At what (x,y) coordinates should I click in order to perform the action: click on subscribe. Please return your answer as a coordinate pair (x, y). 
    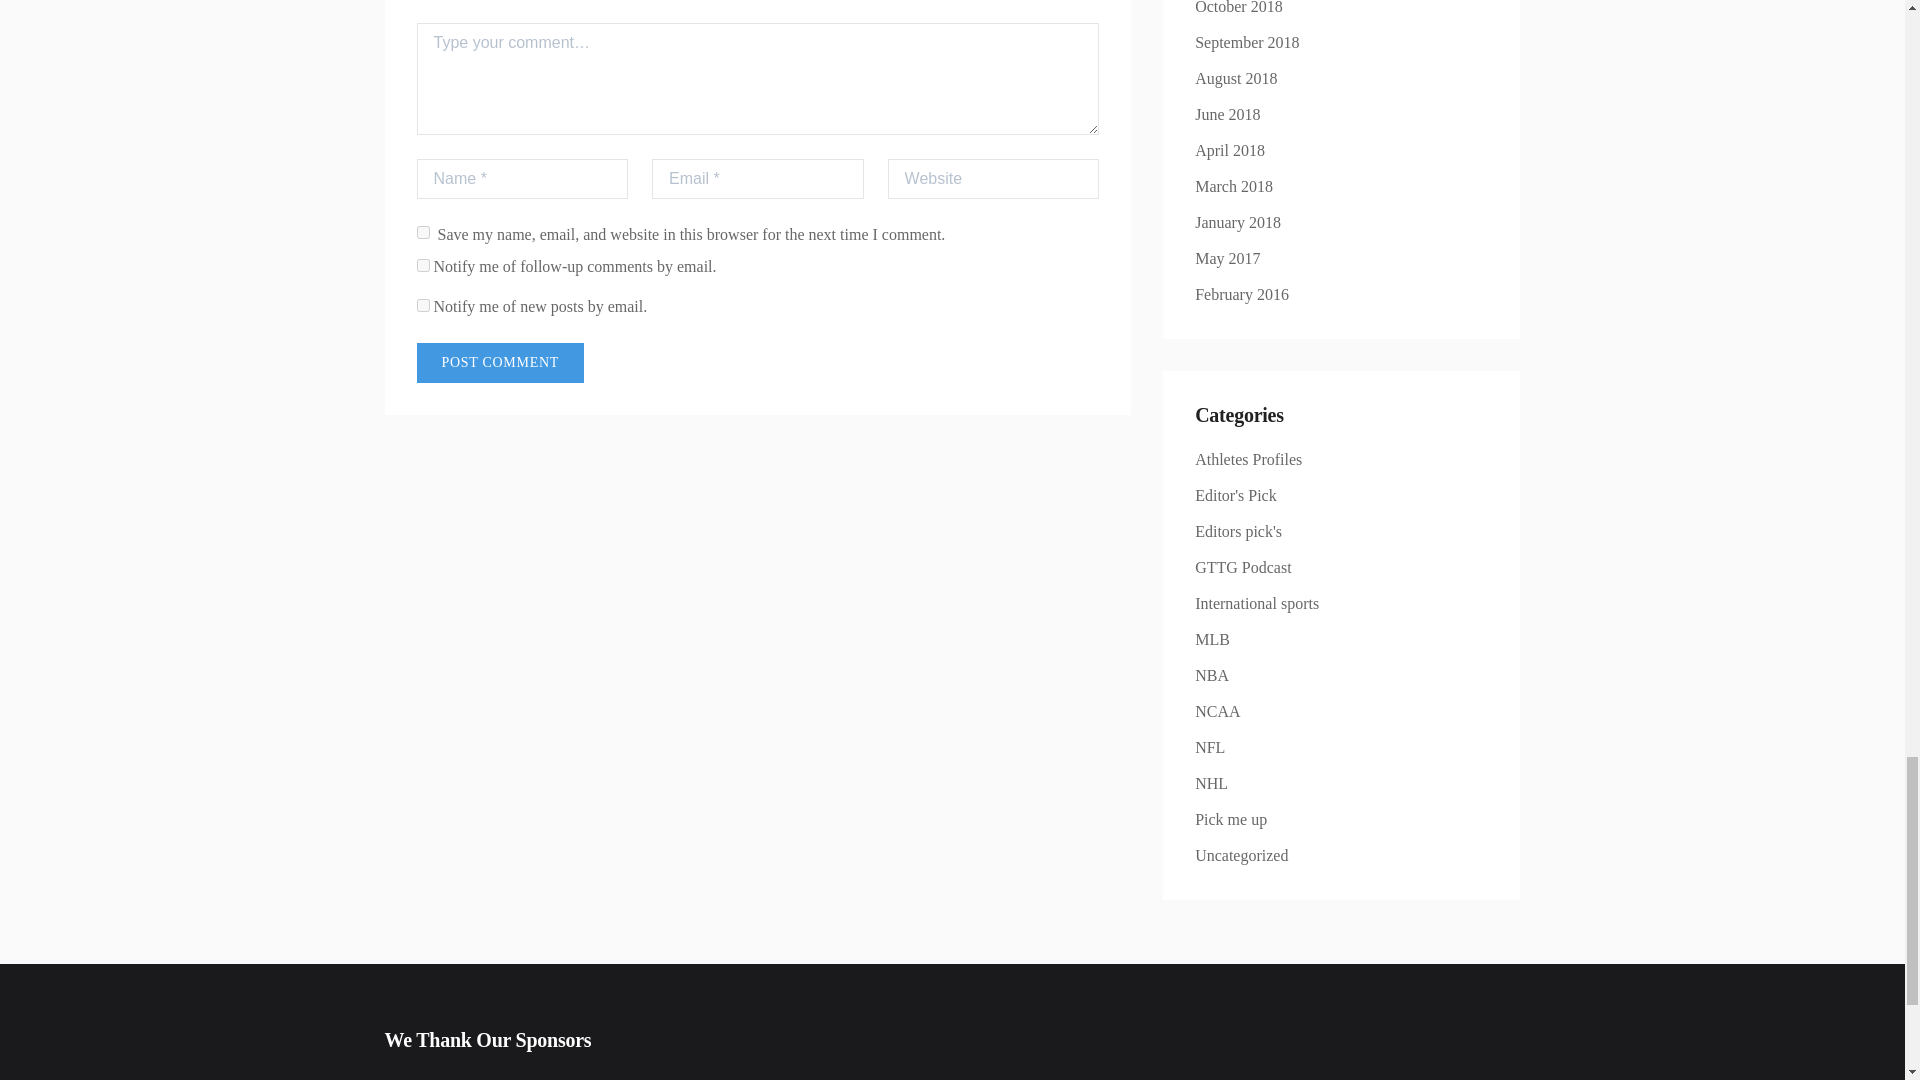
    Looking at the image, I should click on (422, 306).